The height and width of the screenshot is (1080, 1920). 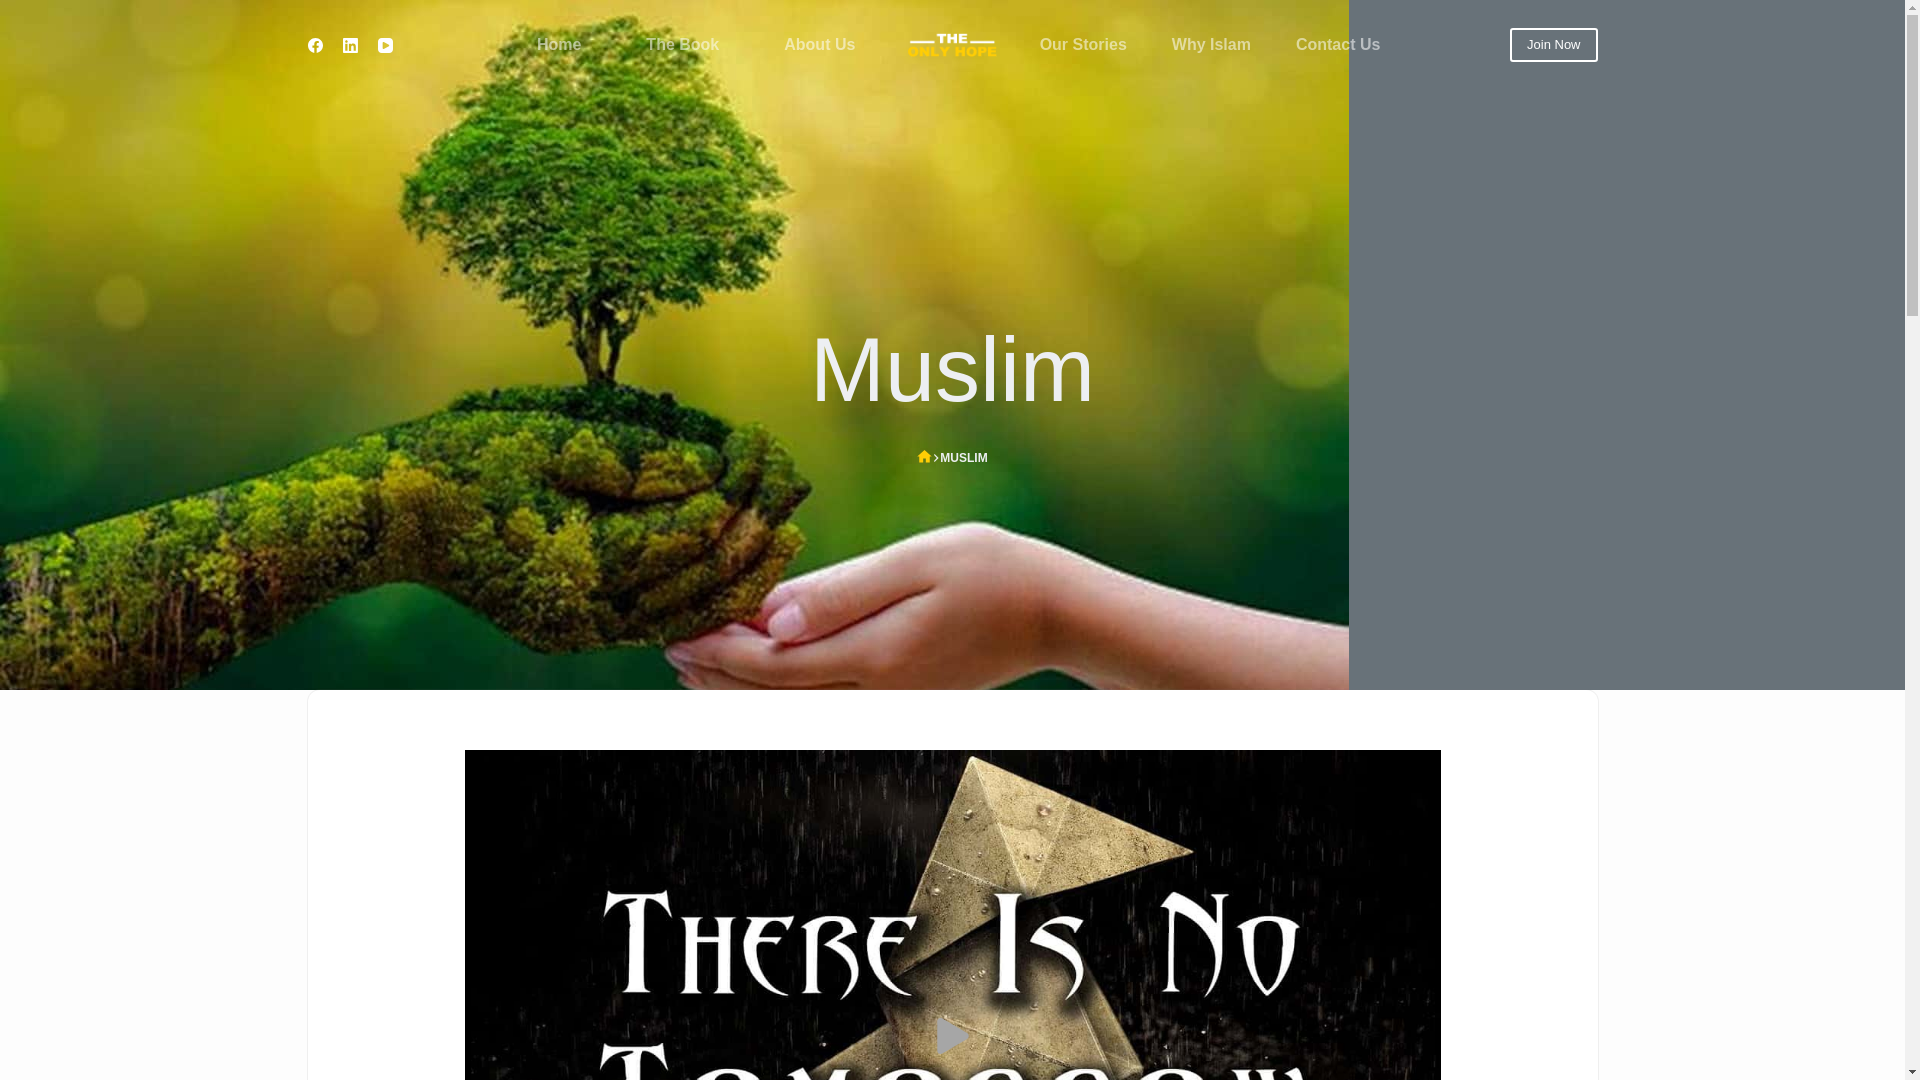 What do you see at coordinates (558, 44) in the screenshot?
I see `Home` at bounding box center [558, 44].